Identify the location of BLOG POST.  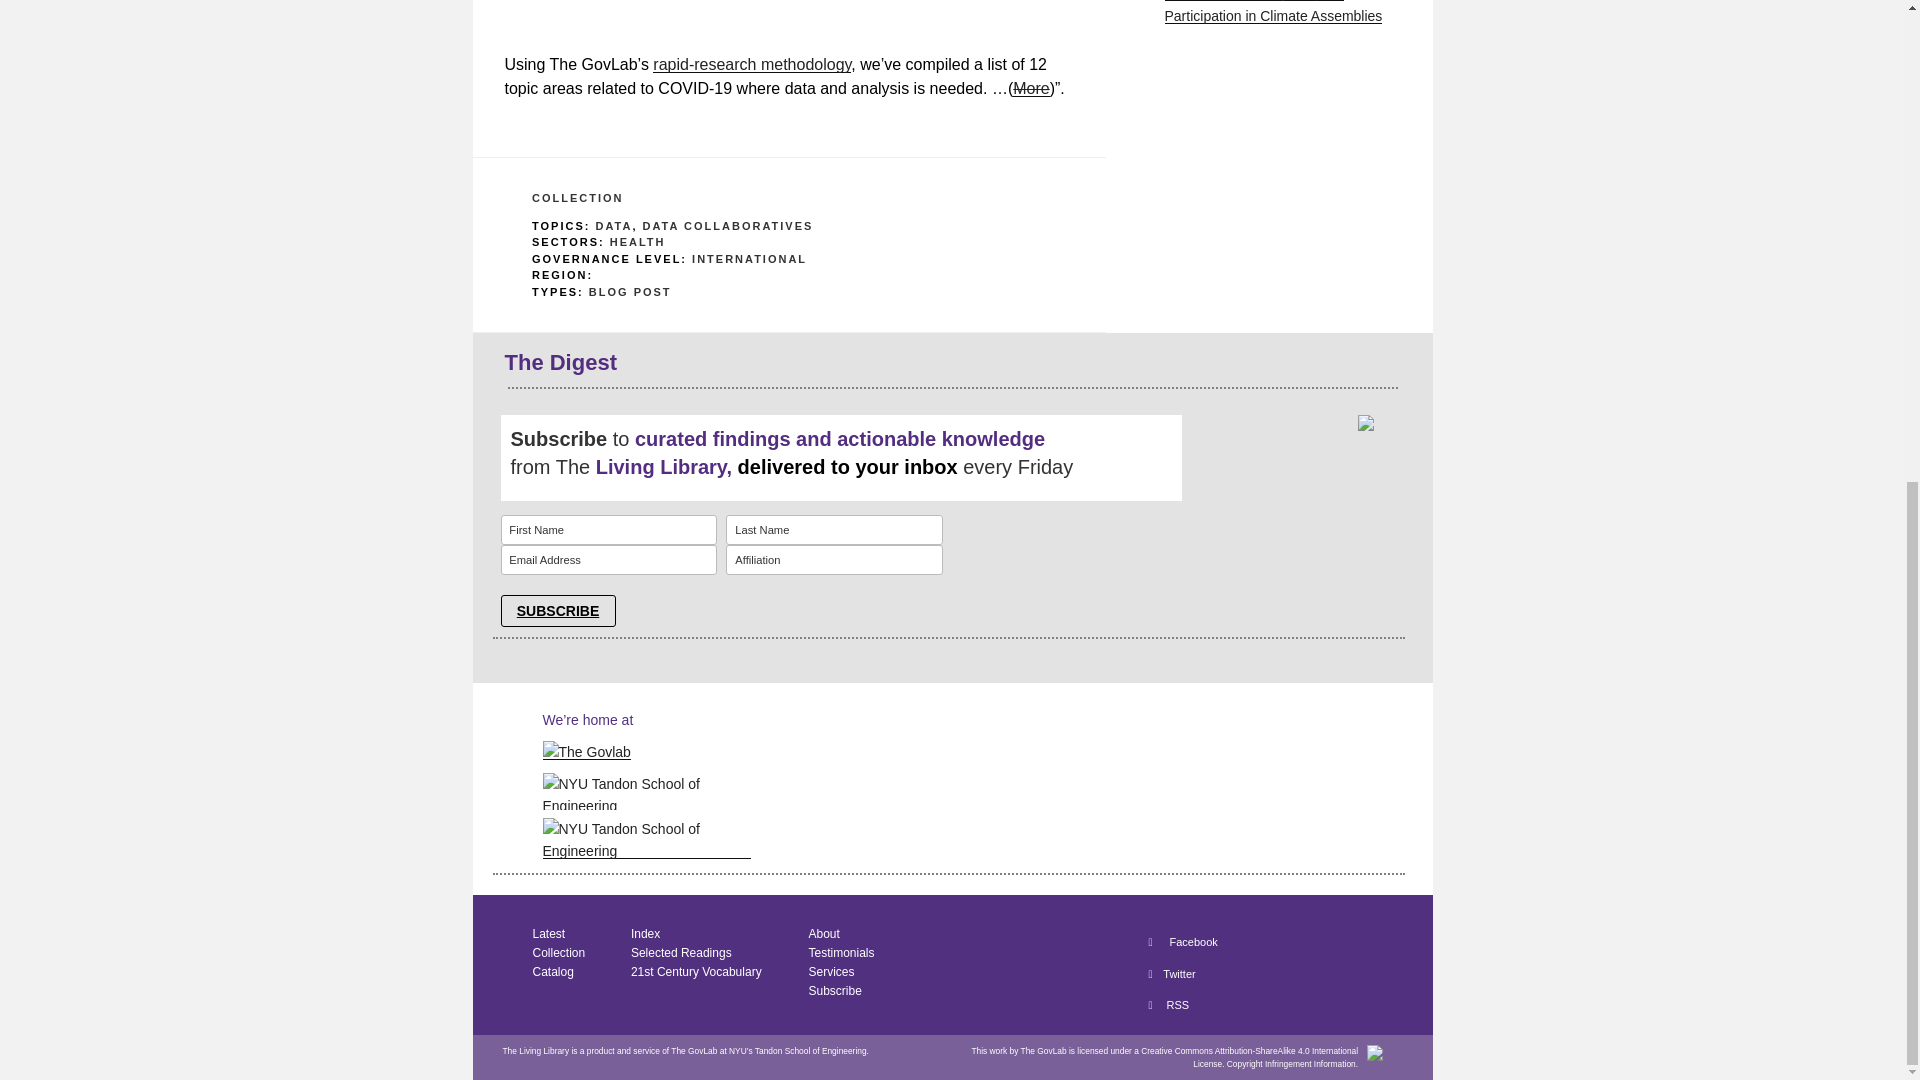
(630, 292).